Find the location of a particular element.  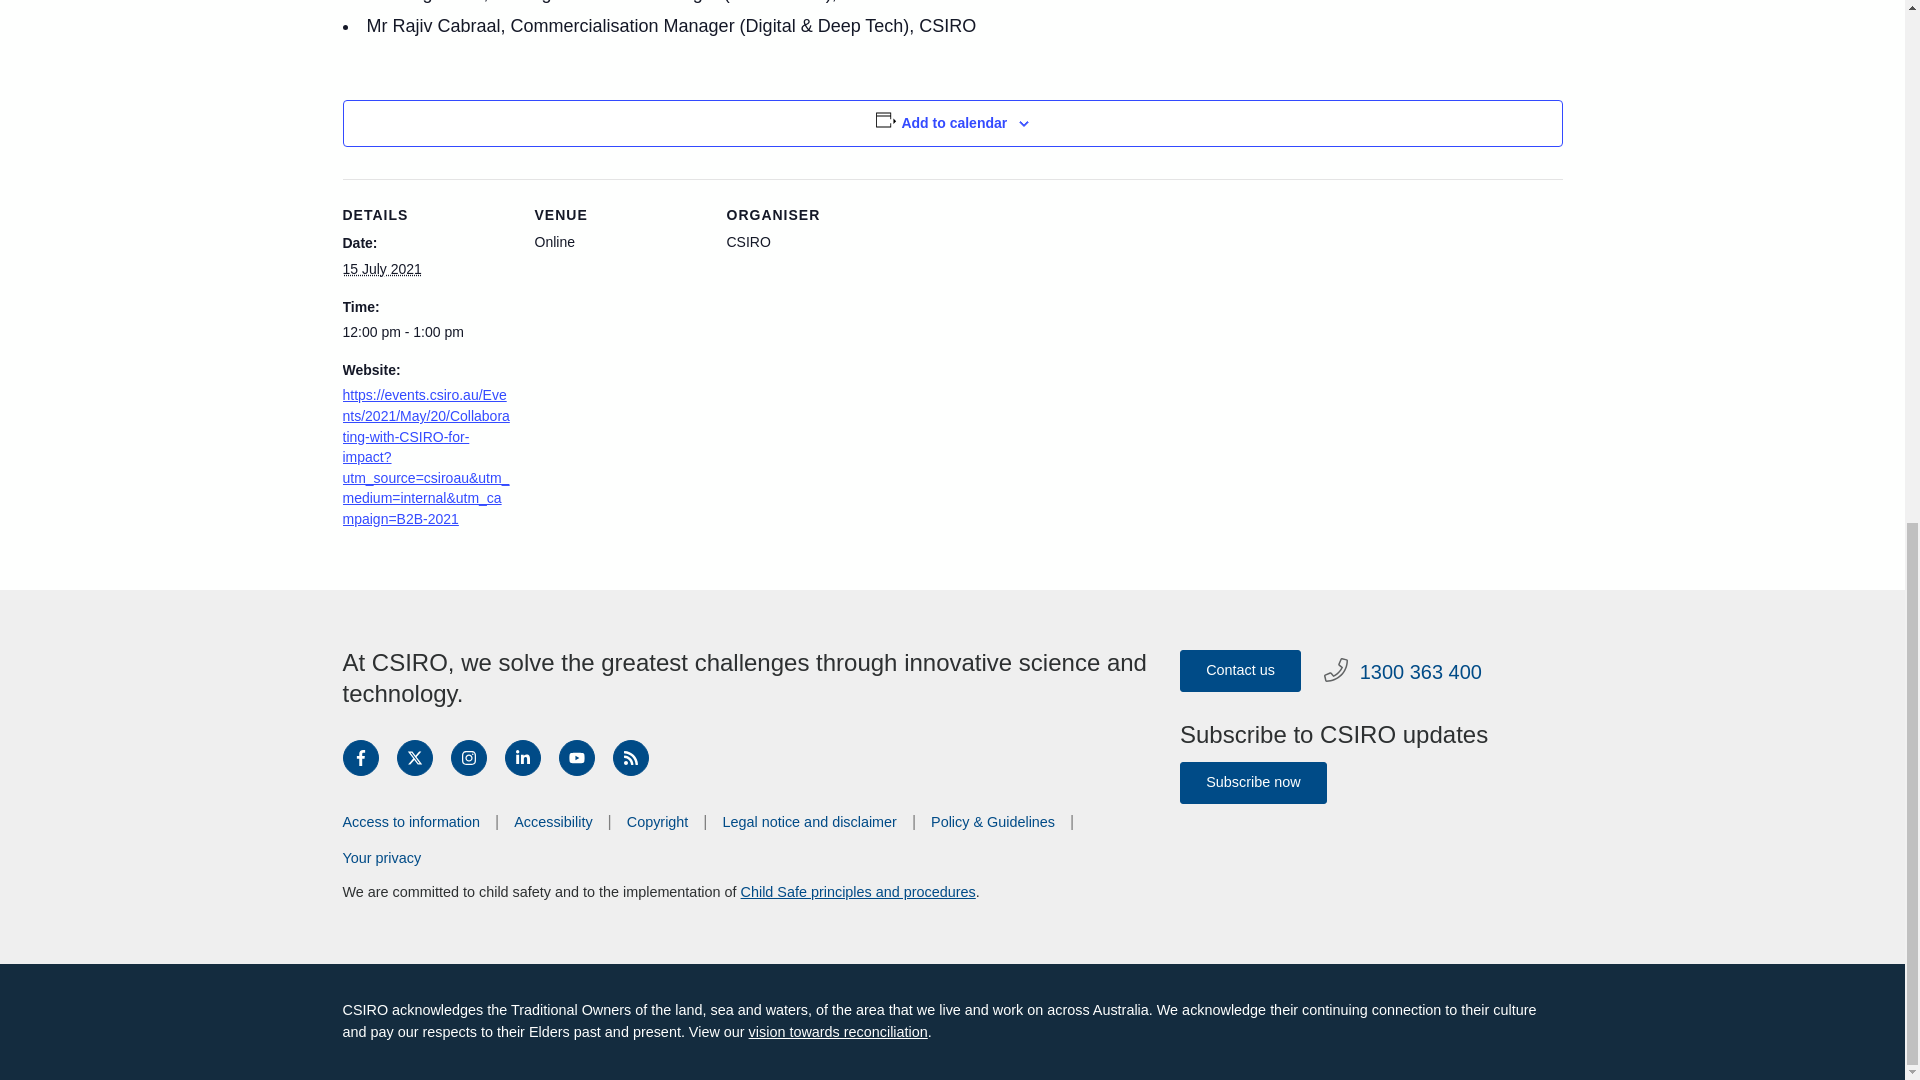

2021-07-15 is located at coordinates (380, 268).